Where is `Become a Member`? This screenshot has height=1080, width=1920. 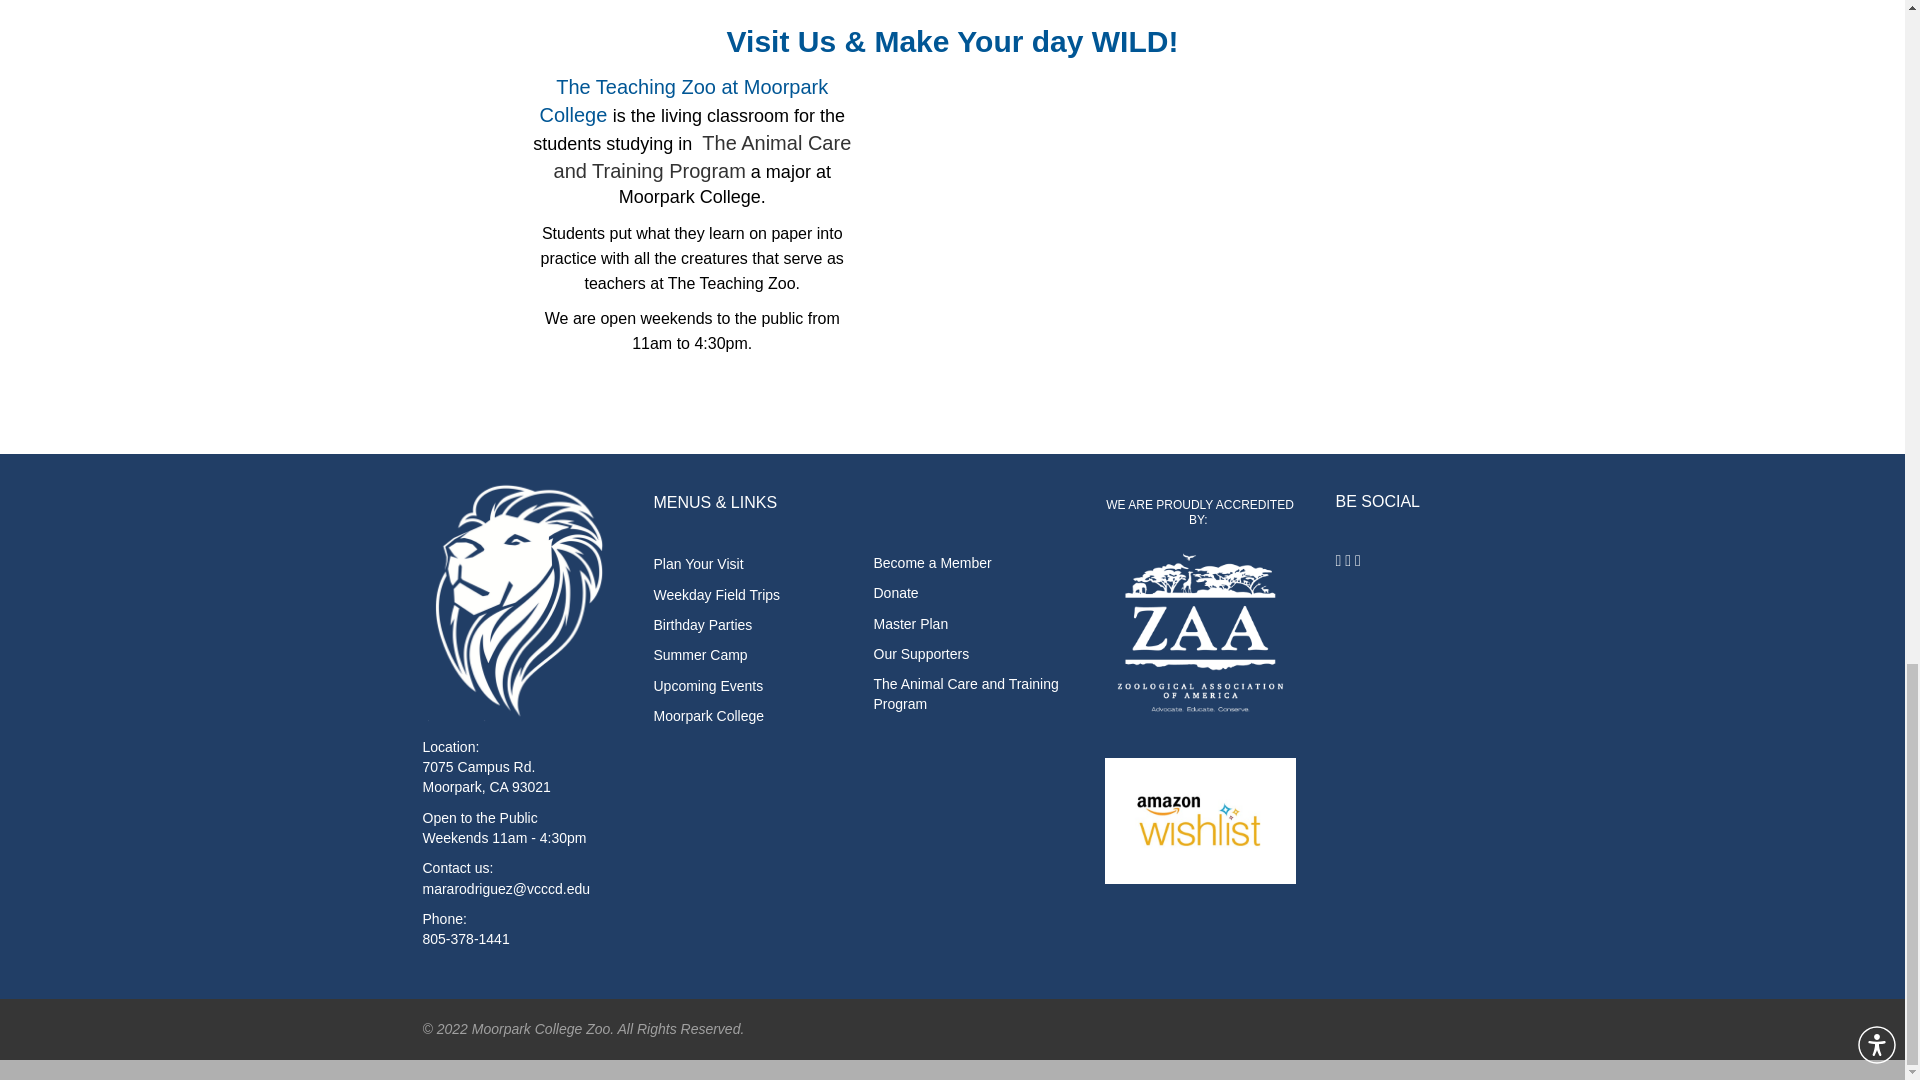
Become a Member is located at coordinates (932, 563).